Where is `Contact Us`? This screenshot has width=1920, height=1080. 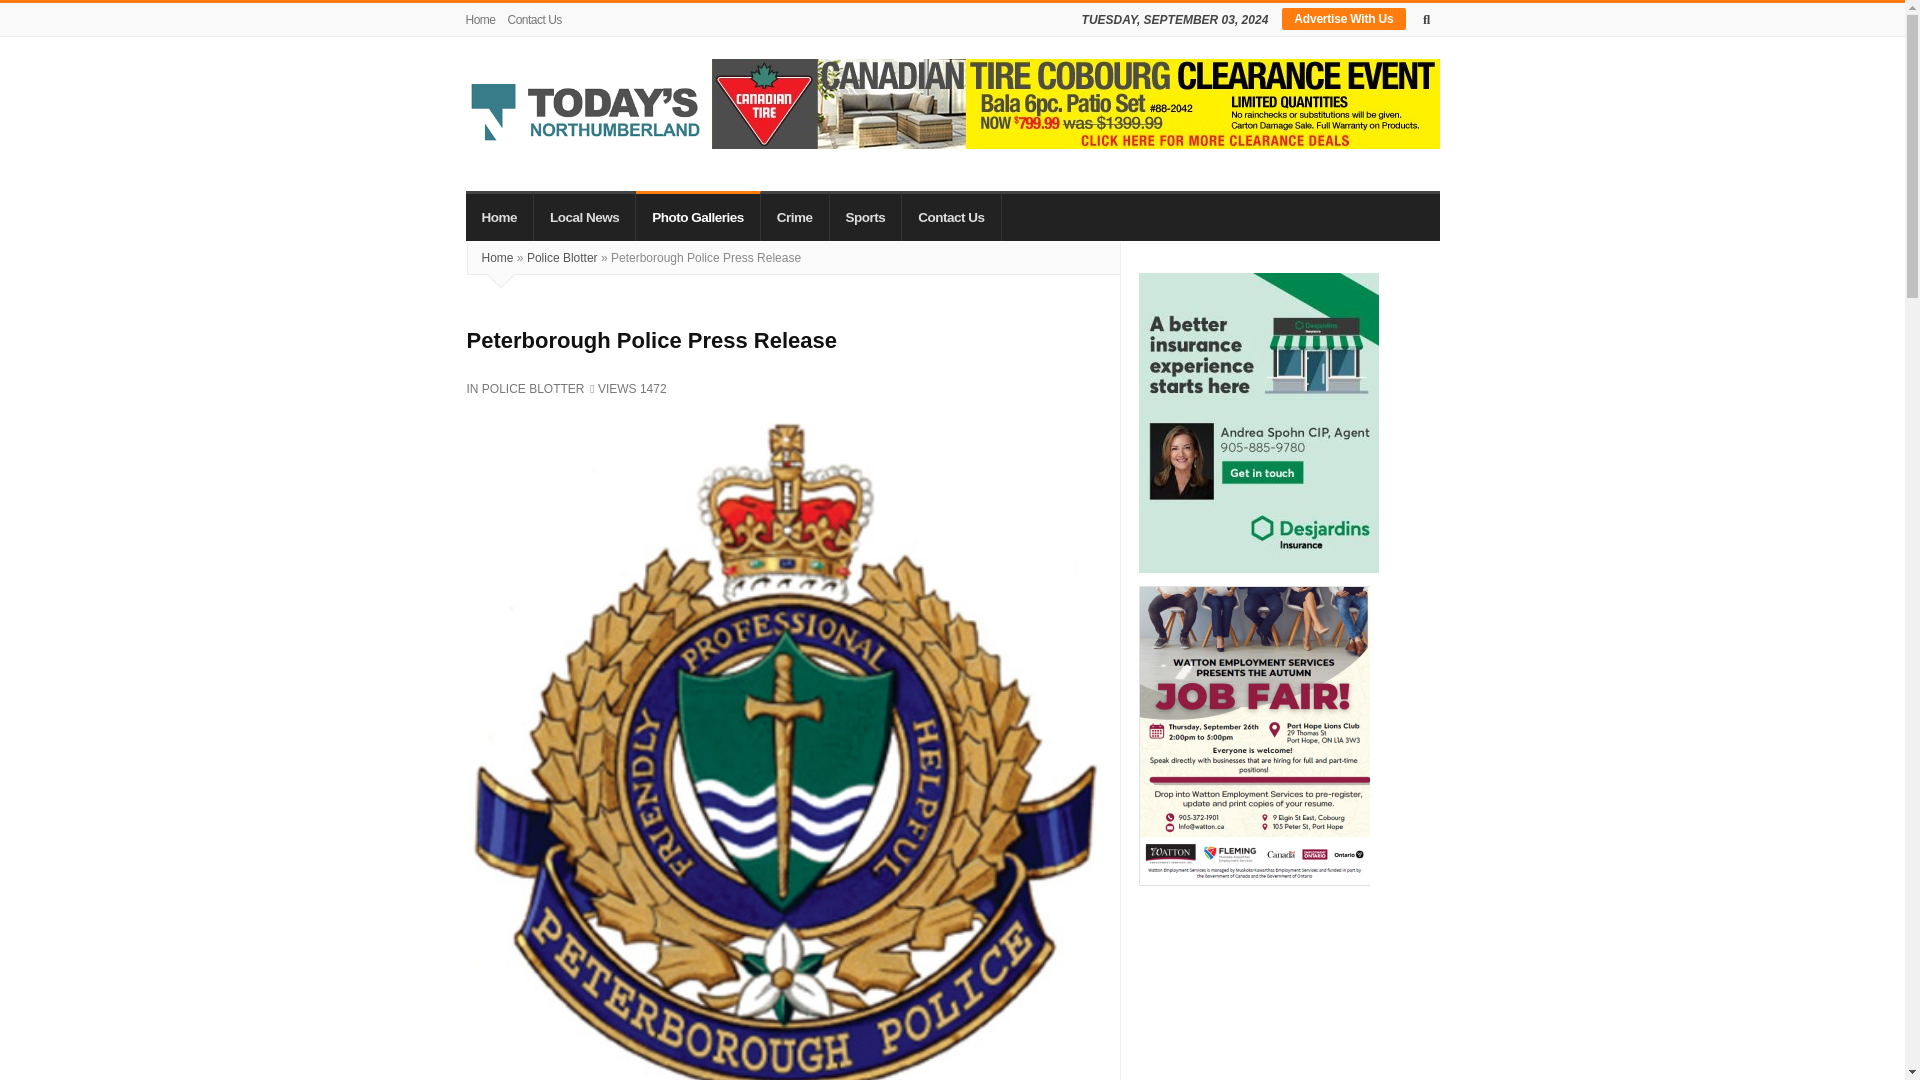 Contact Us is located at coordinates (534, 20).